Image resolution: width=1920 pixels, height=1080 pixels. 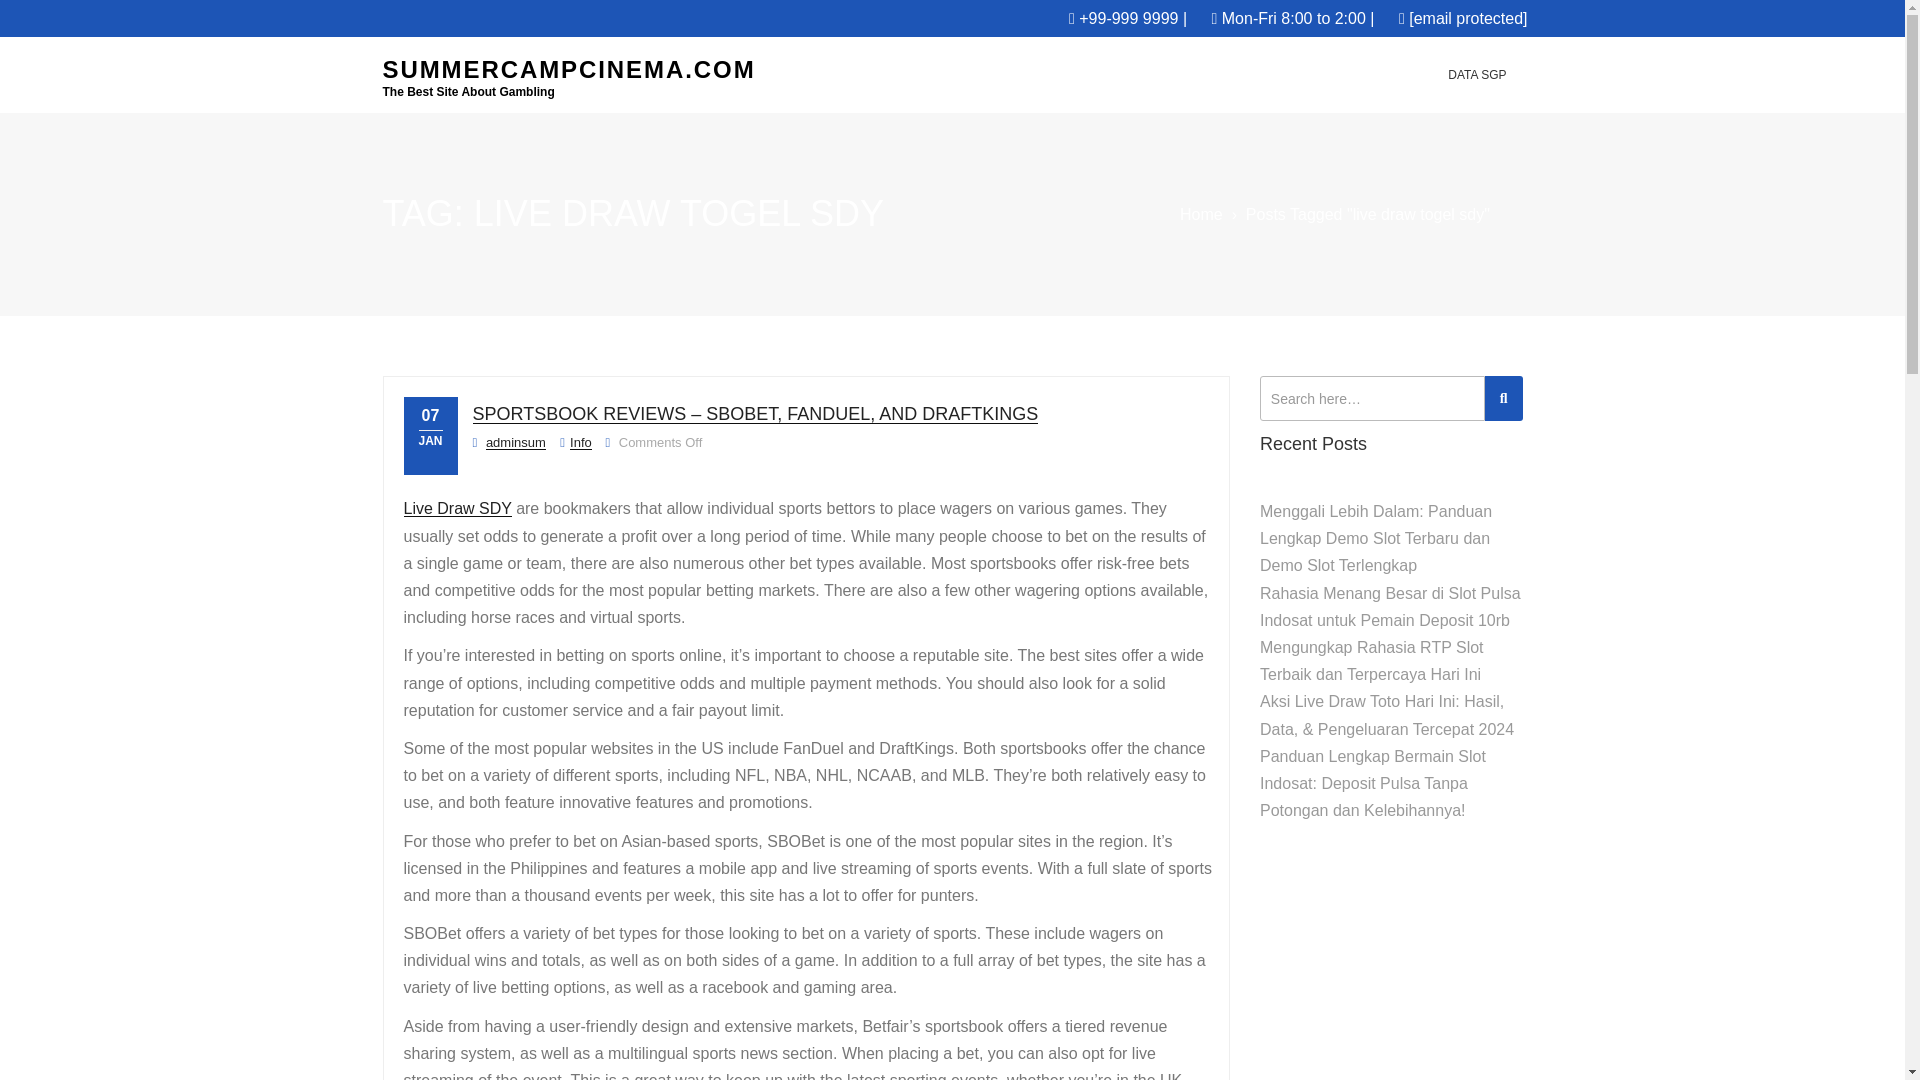 I want to click on Info, so click(x=580, y=442).